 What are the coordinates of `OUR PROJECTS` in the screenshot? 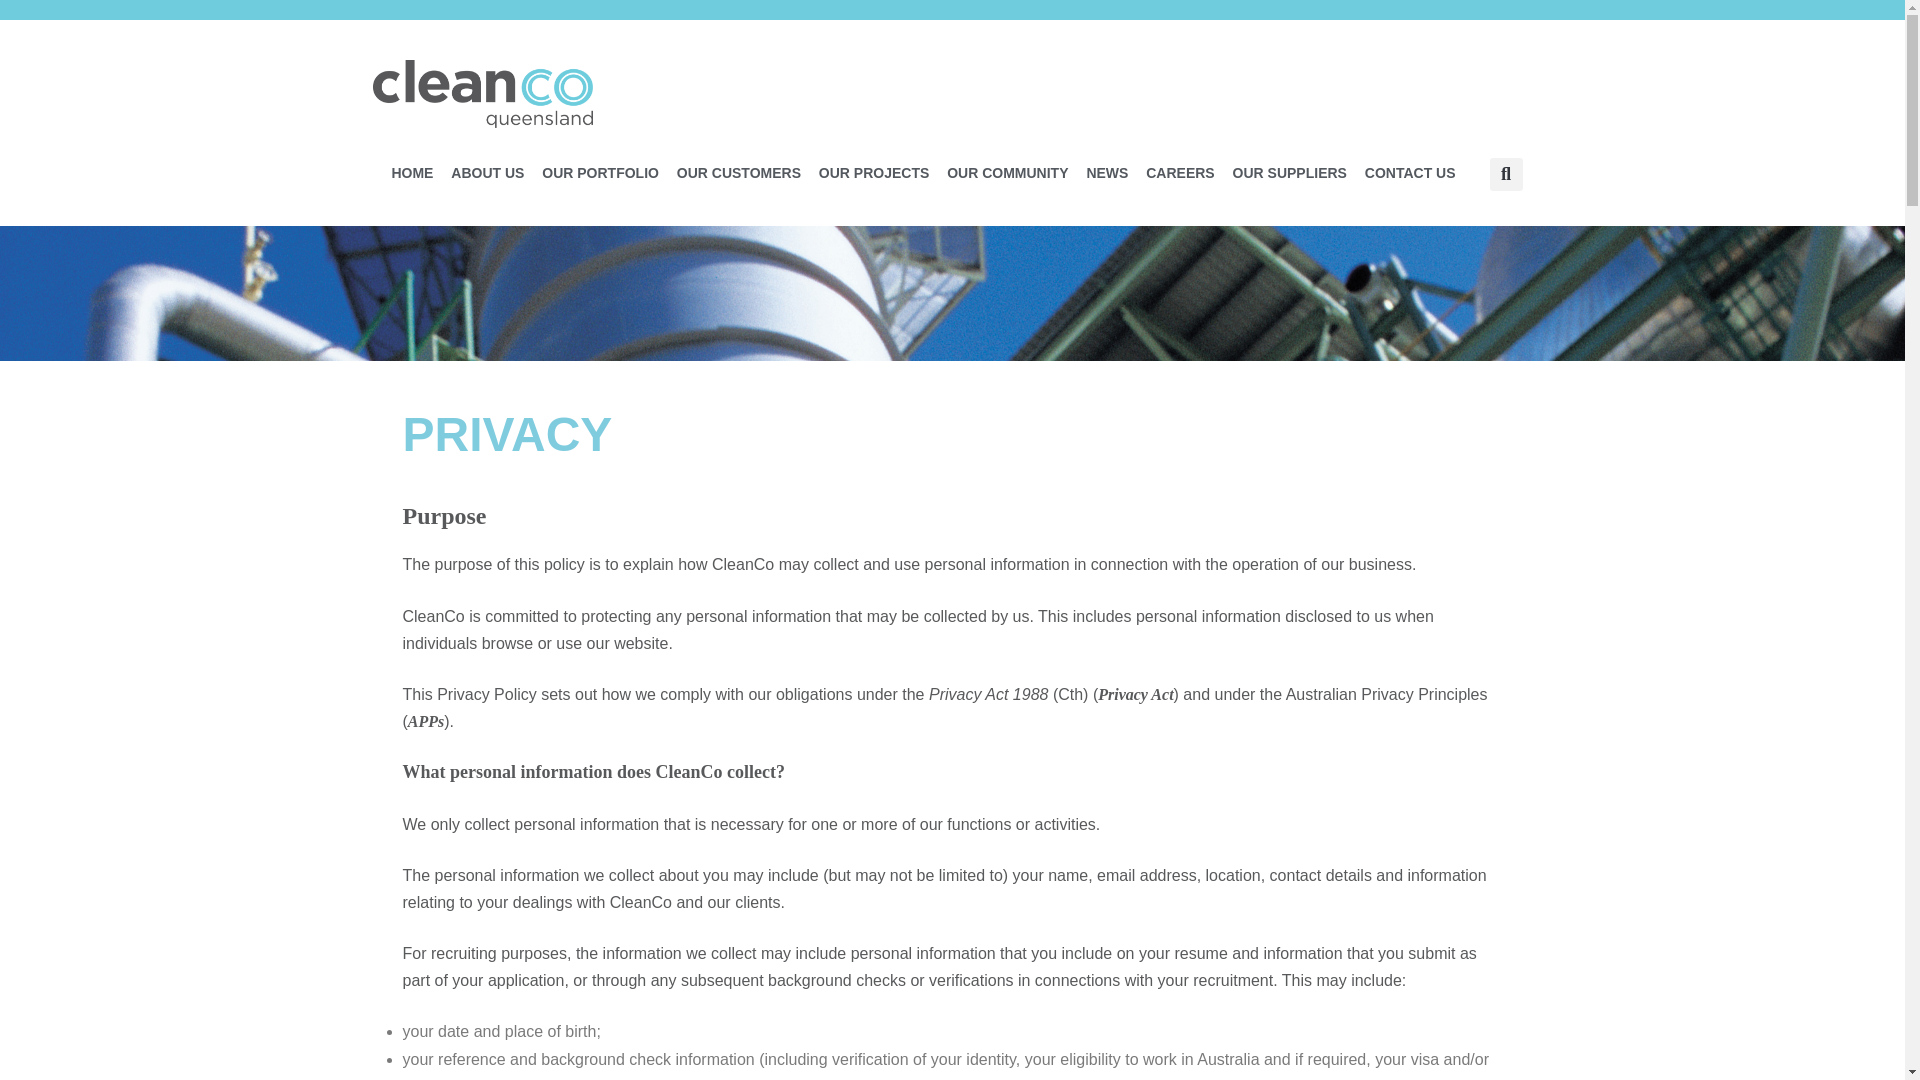 It's located at (874, 172).